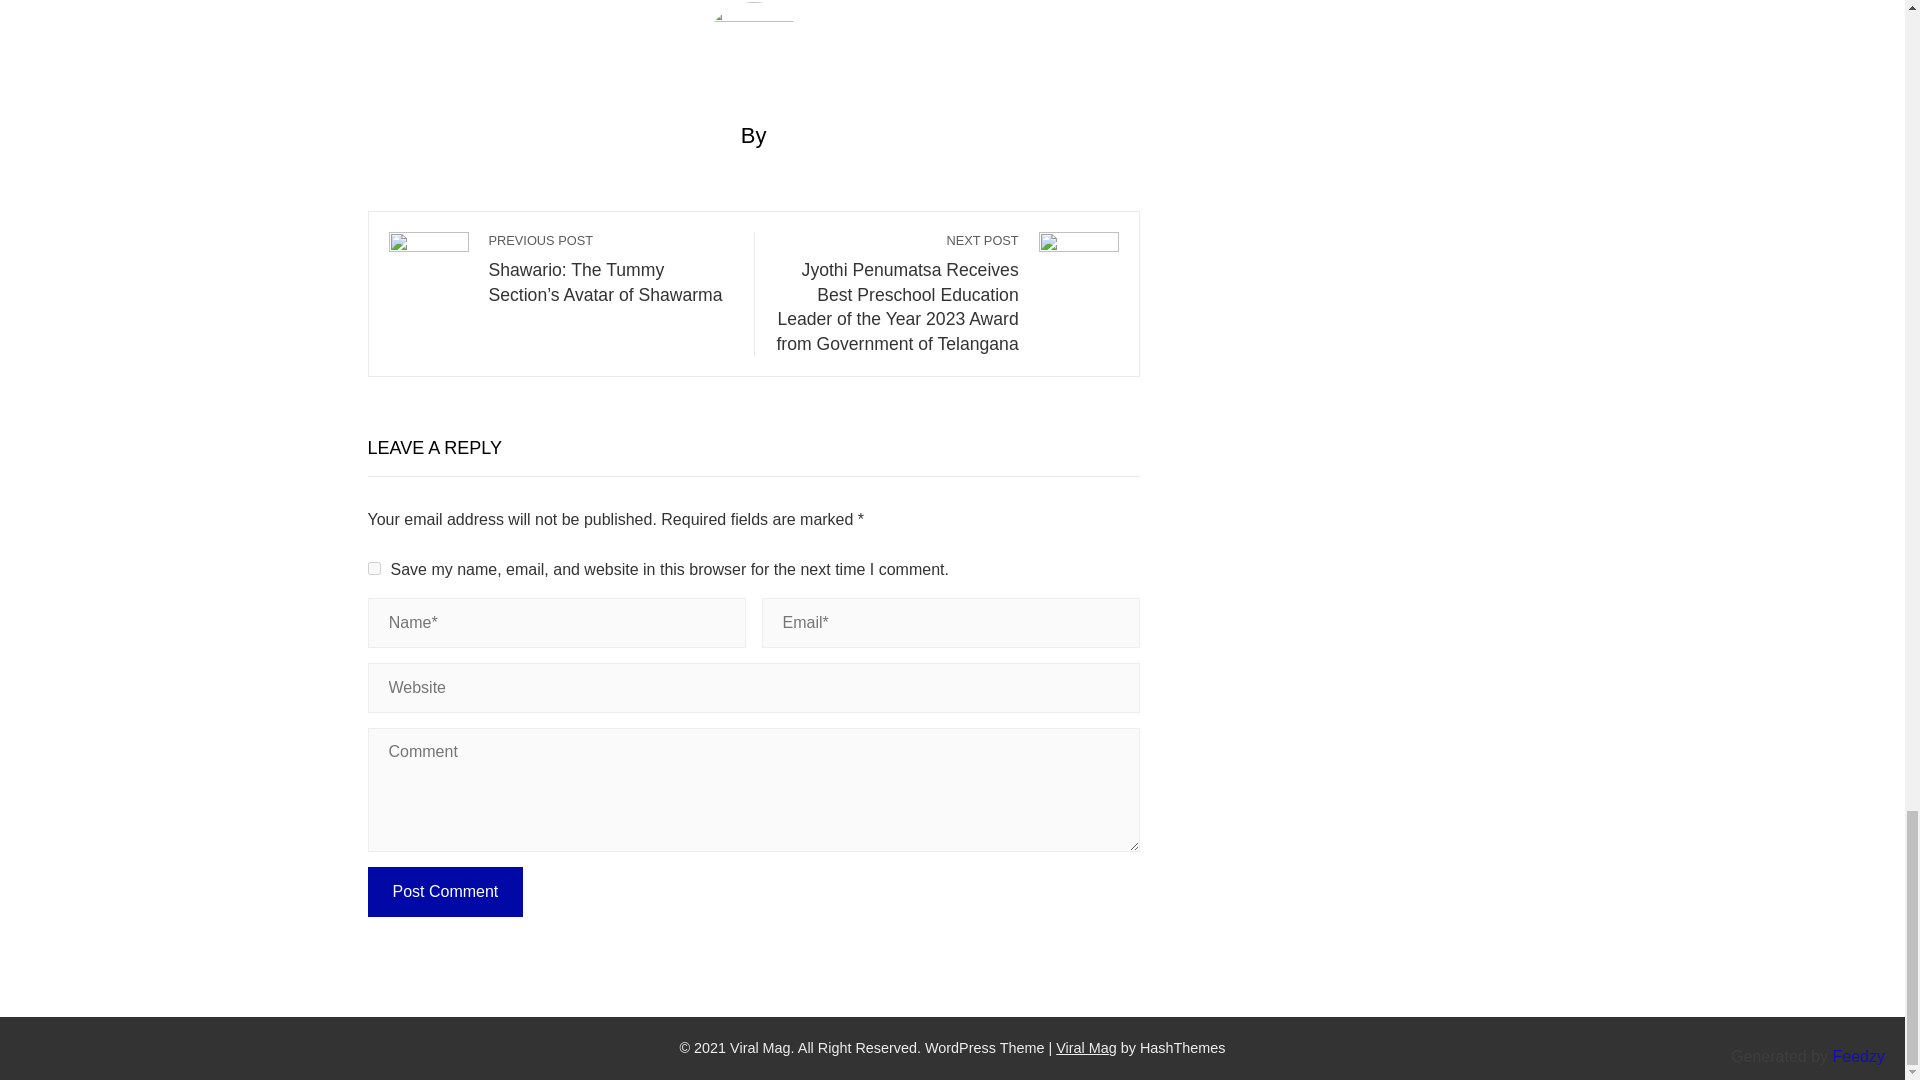  What do you see at coordinates (1086, 1048) in the screenshot?
I see `Download Viral News` at bounding box center [1086, 1048].